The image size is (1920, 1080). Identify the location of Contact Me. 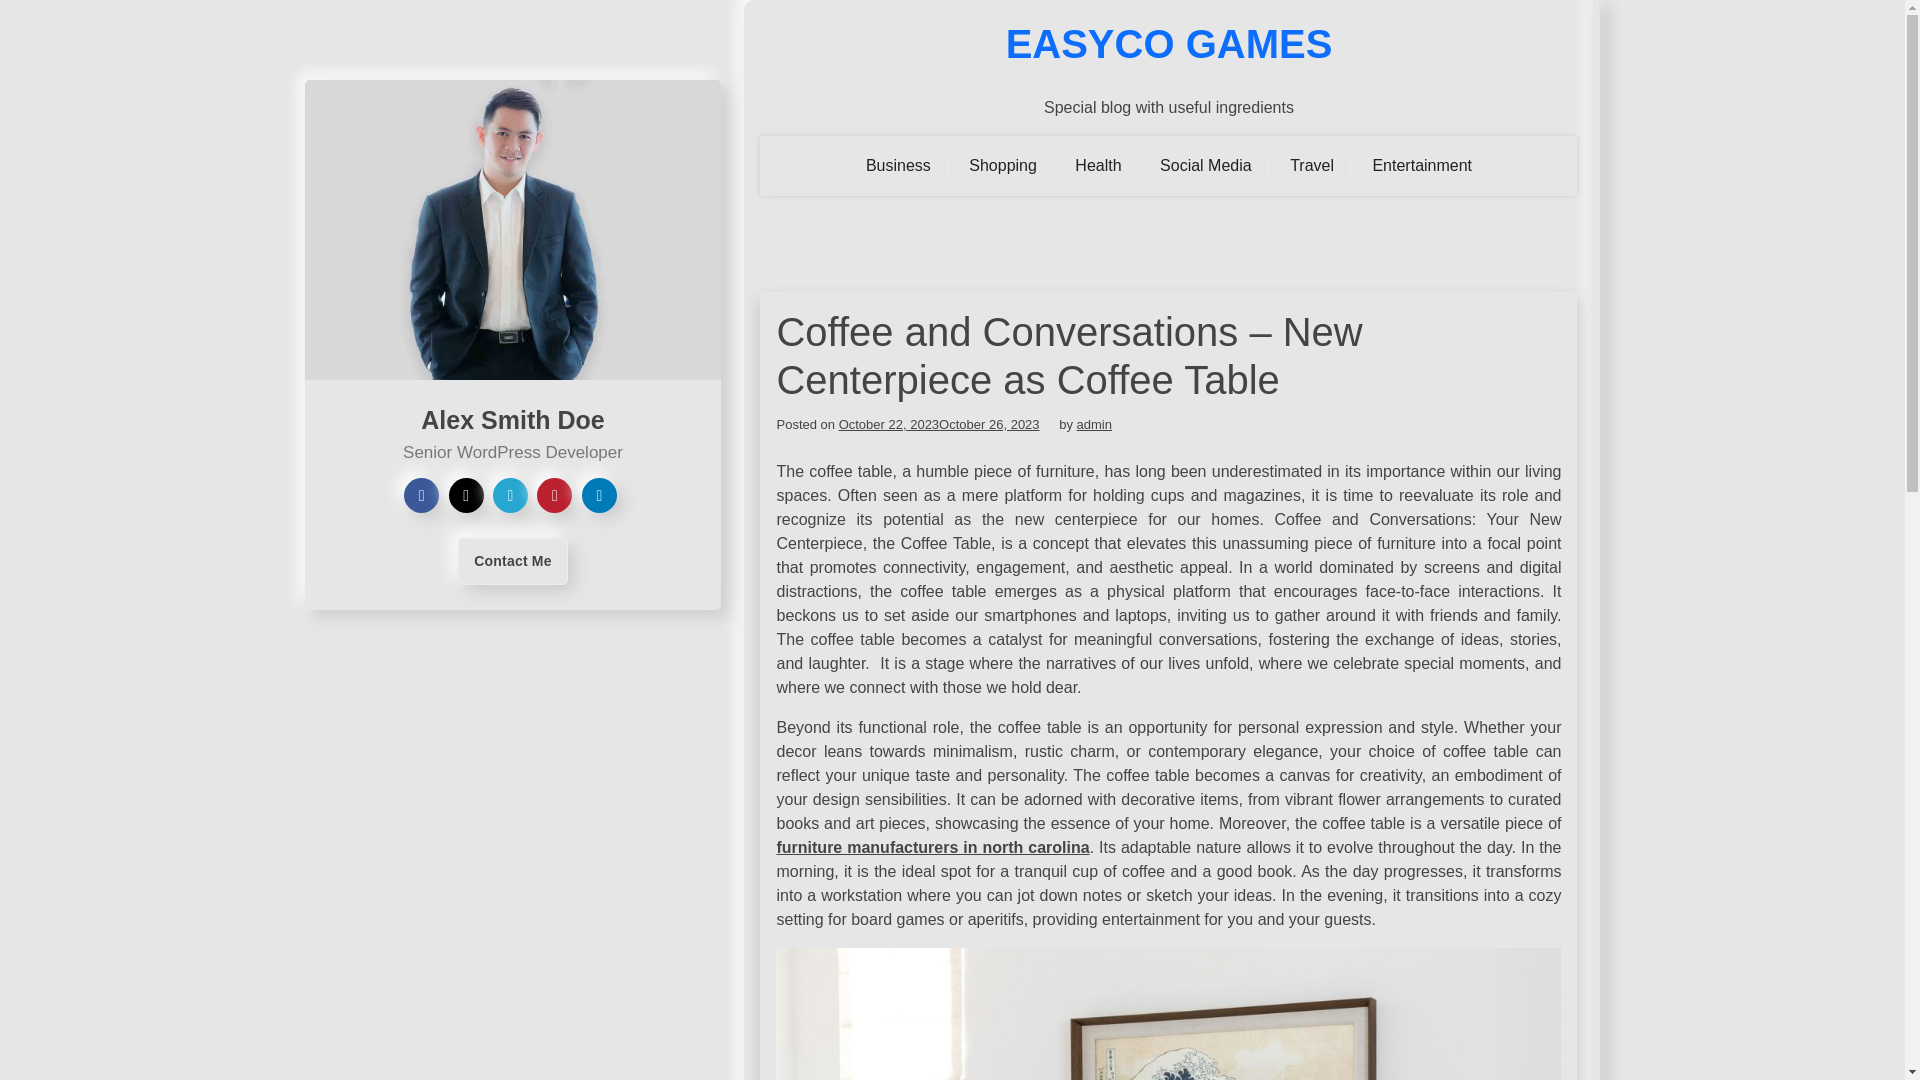
(512, 561).